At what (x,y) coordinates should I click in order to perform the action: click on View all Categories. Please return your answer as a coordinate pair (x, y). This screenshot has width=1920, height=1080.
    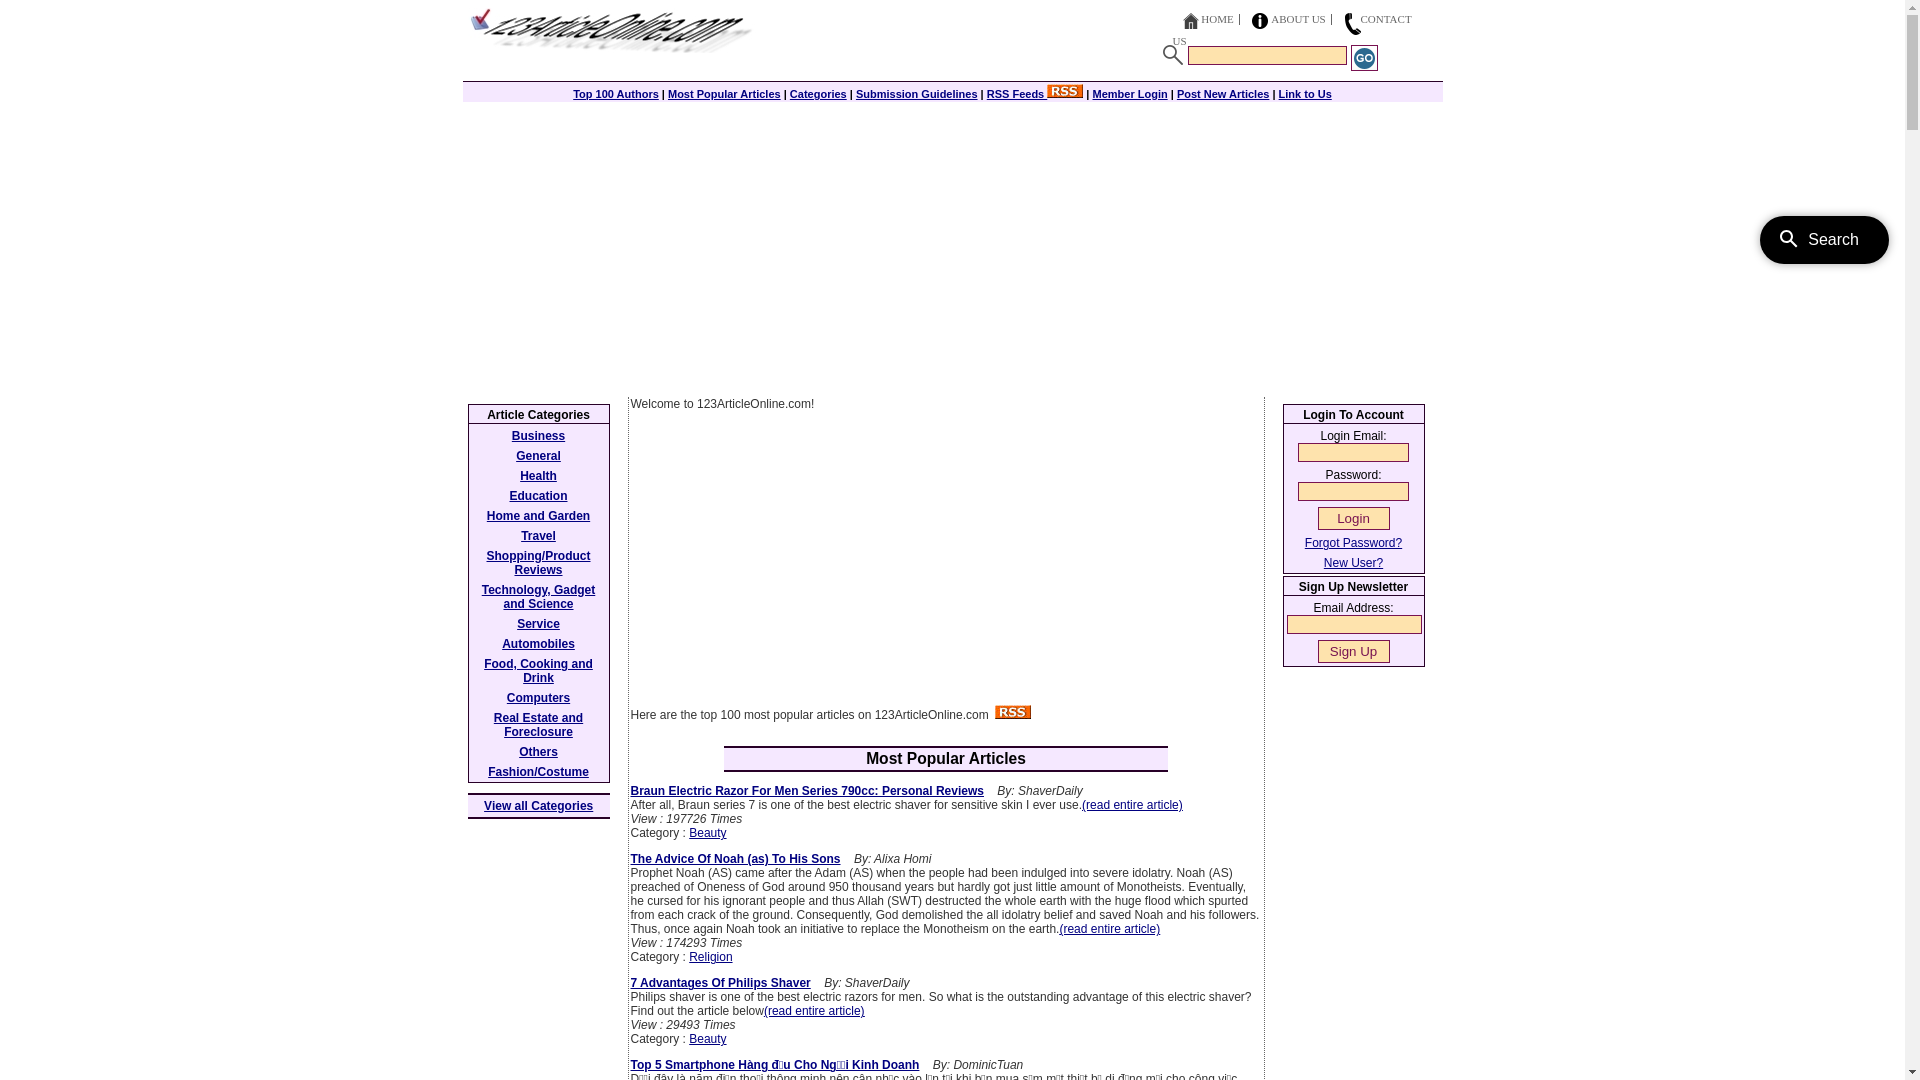
    Looking at the image, I should click on (538, 806).